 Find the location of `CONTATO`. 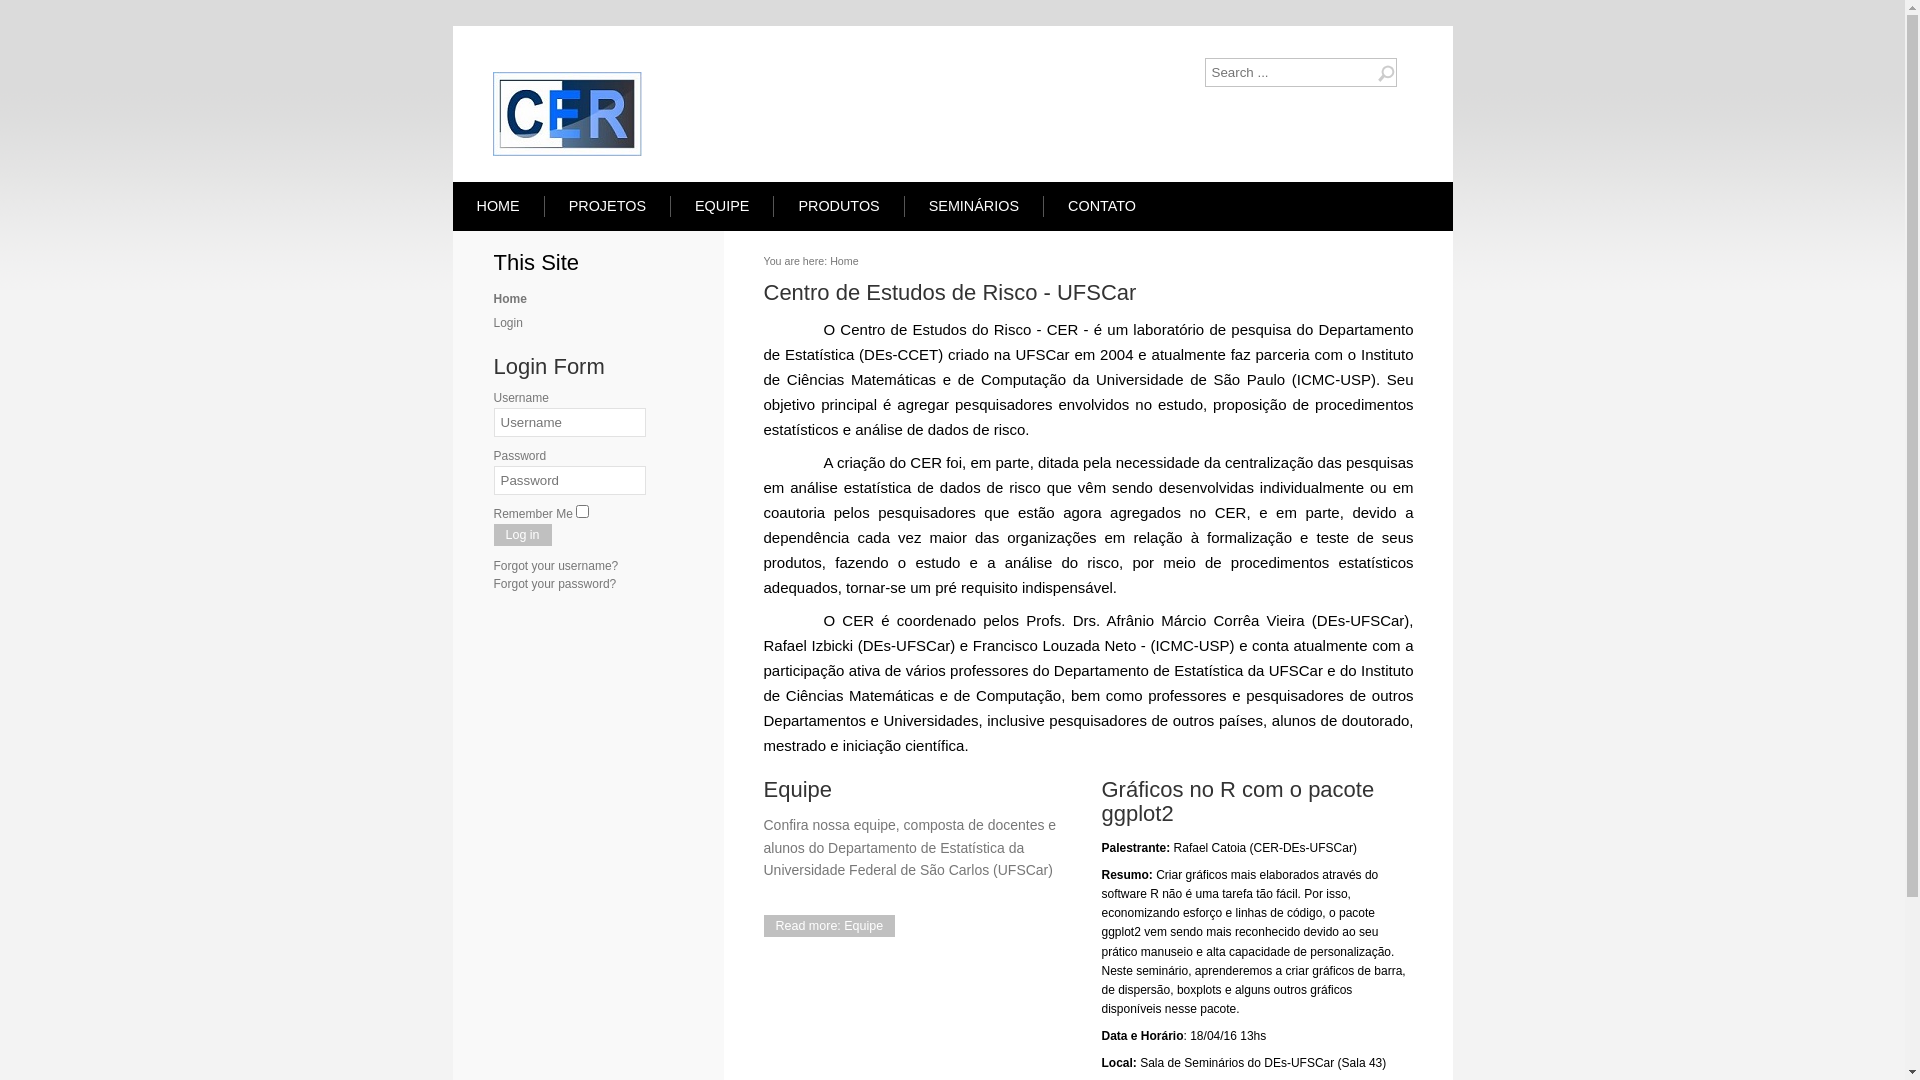

CONTATO is located at coordinates (1102, 206).